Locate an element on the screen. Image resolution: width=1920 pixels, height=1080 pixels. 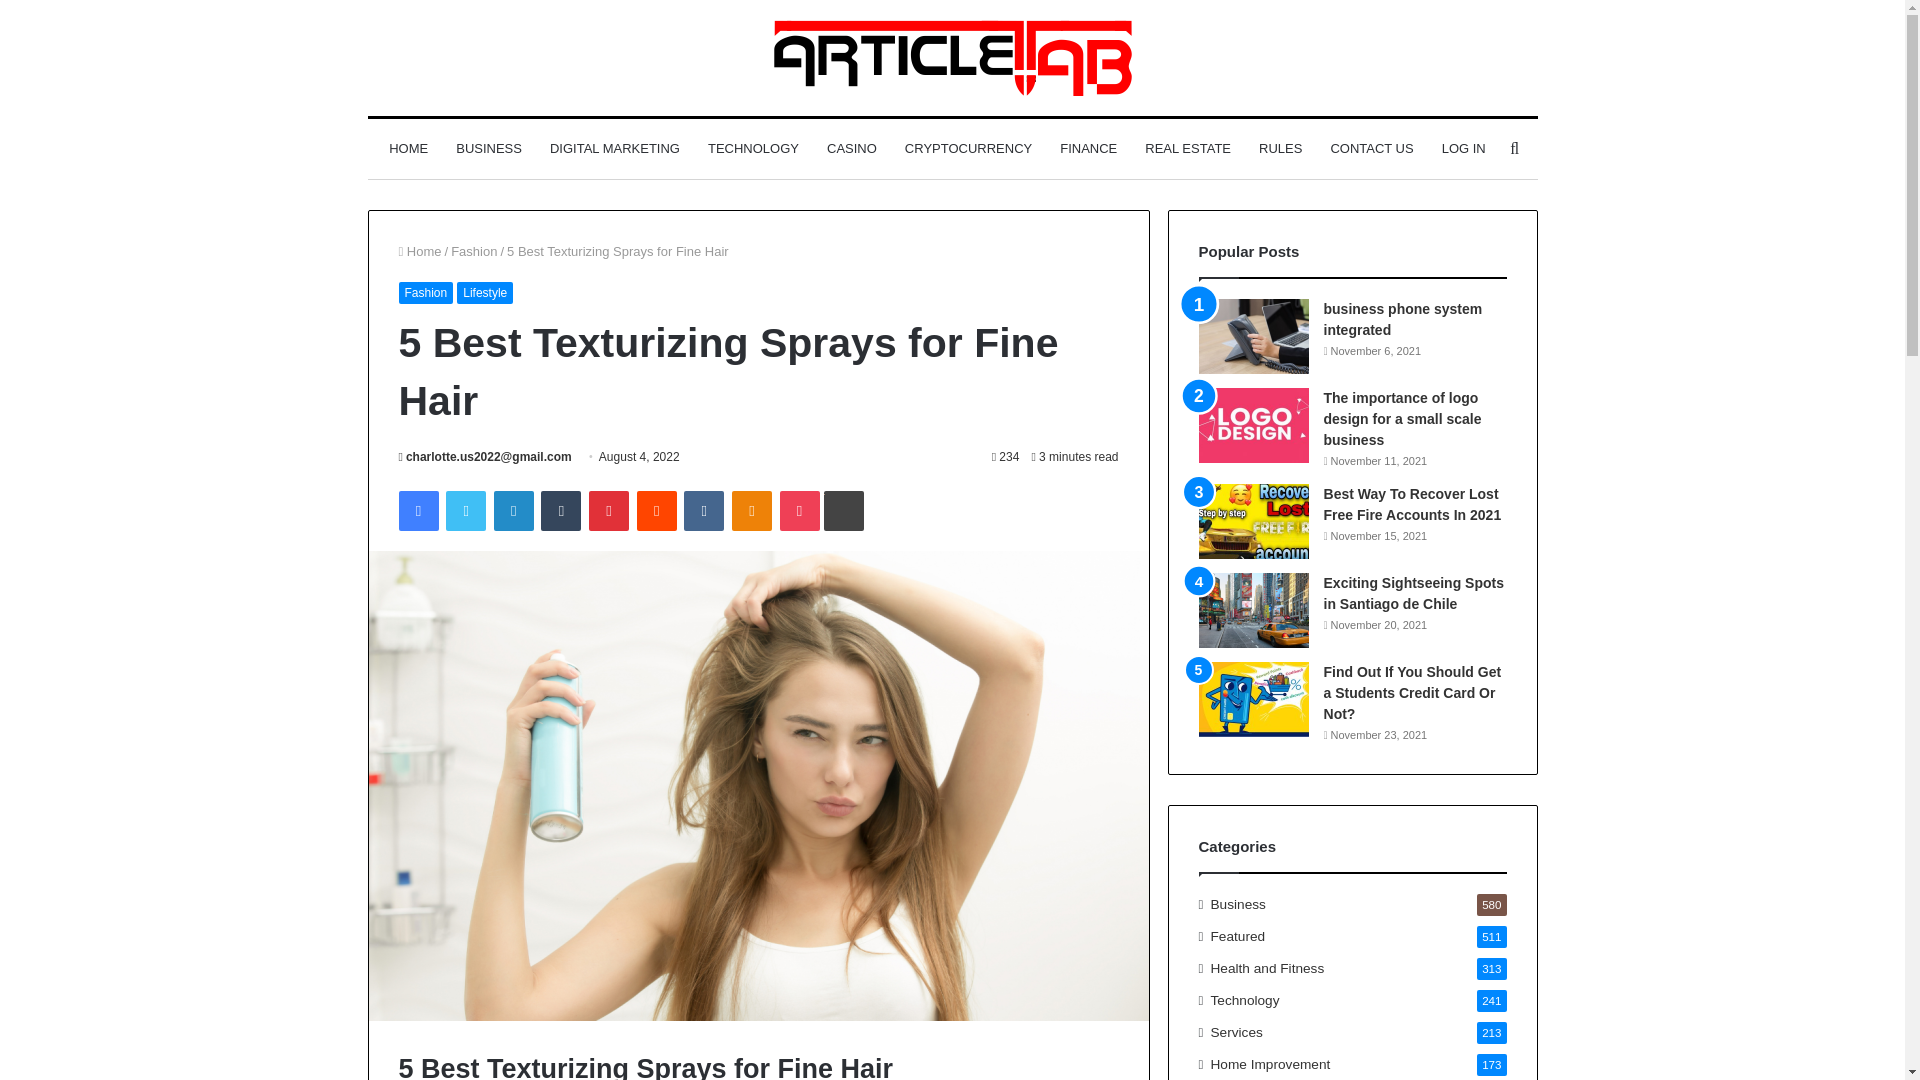
Facebook is located at coordinates (417, 511).